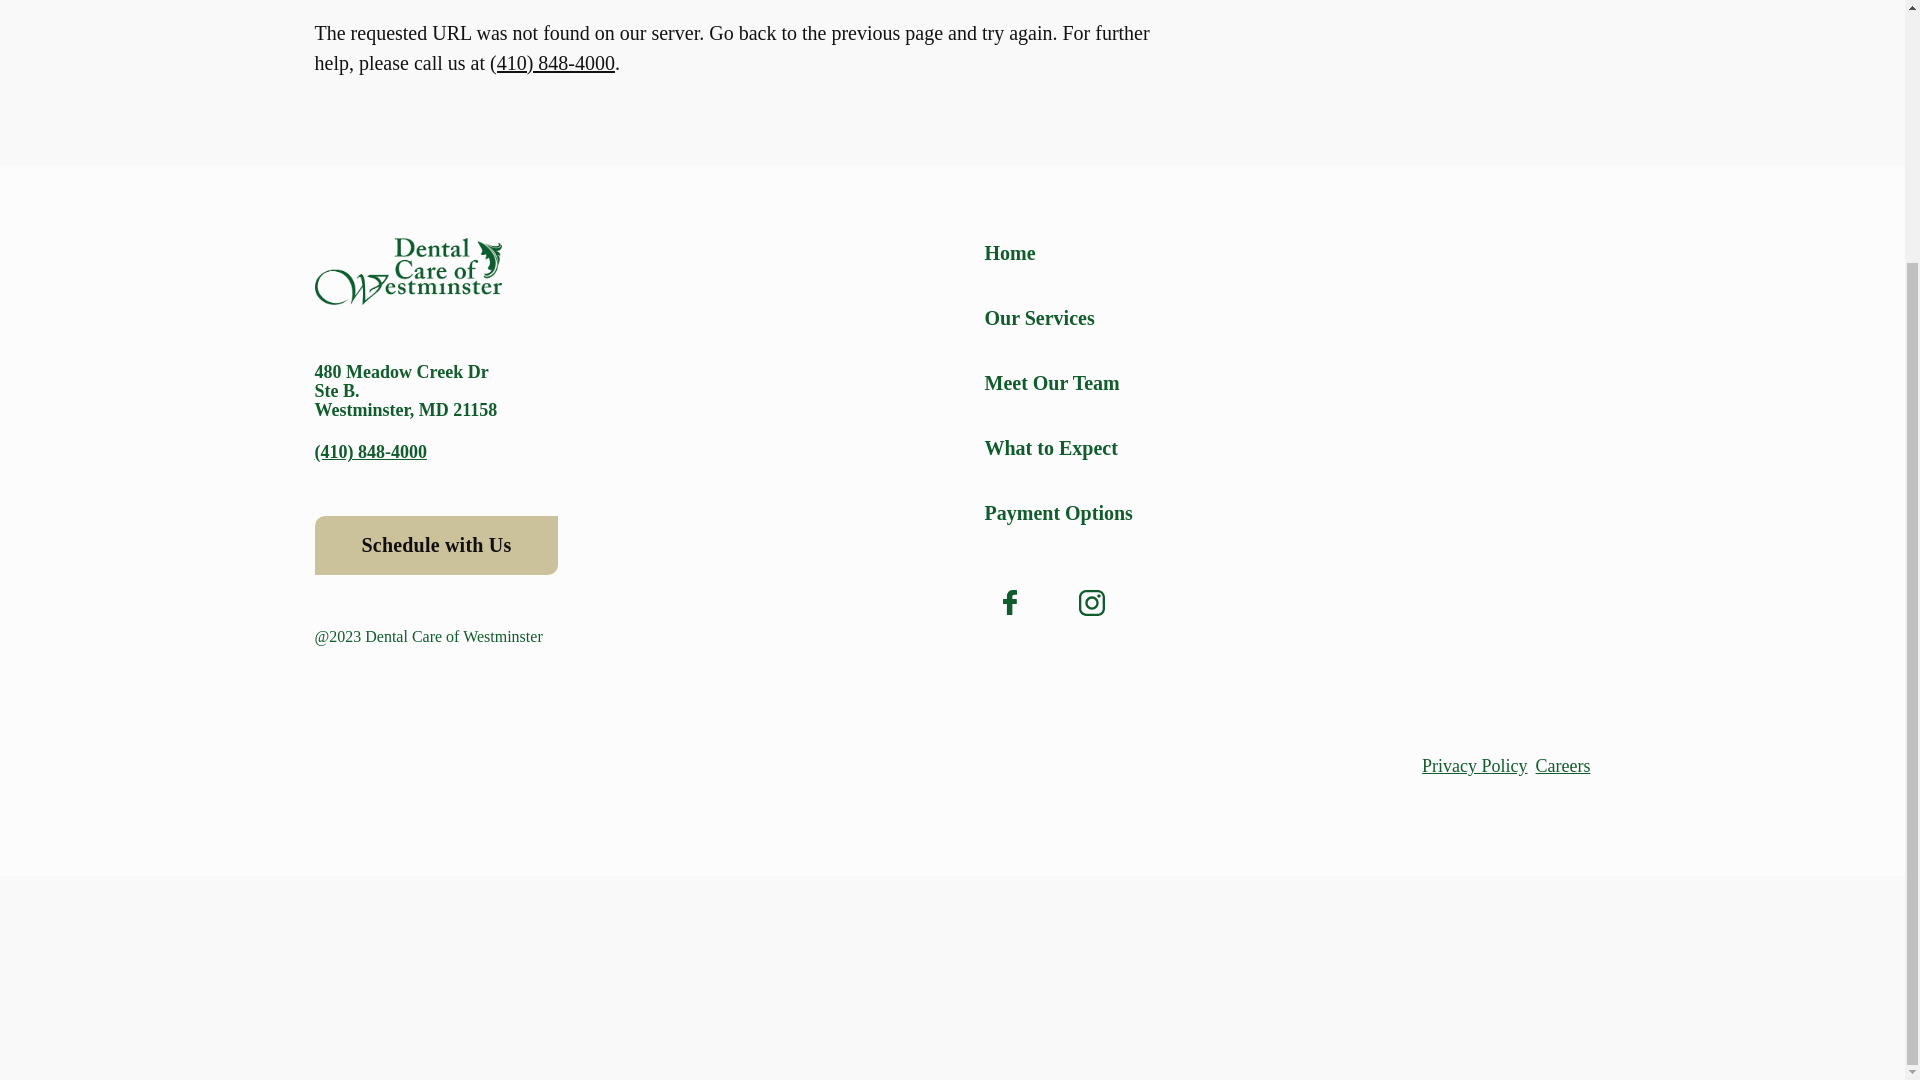  I want to click on Careers, so click(1564, 766).